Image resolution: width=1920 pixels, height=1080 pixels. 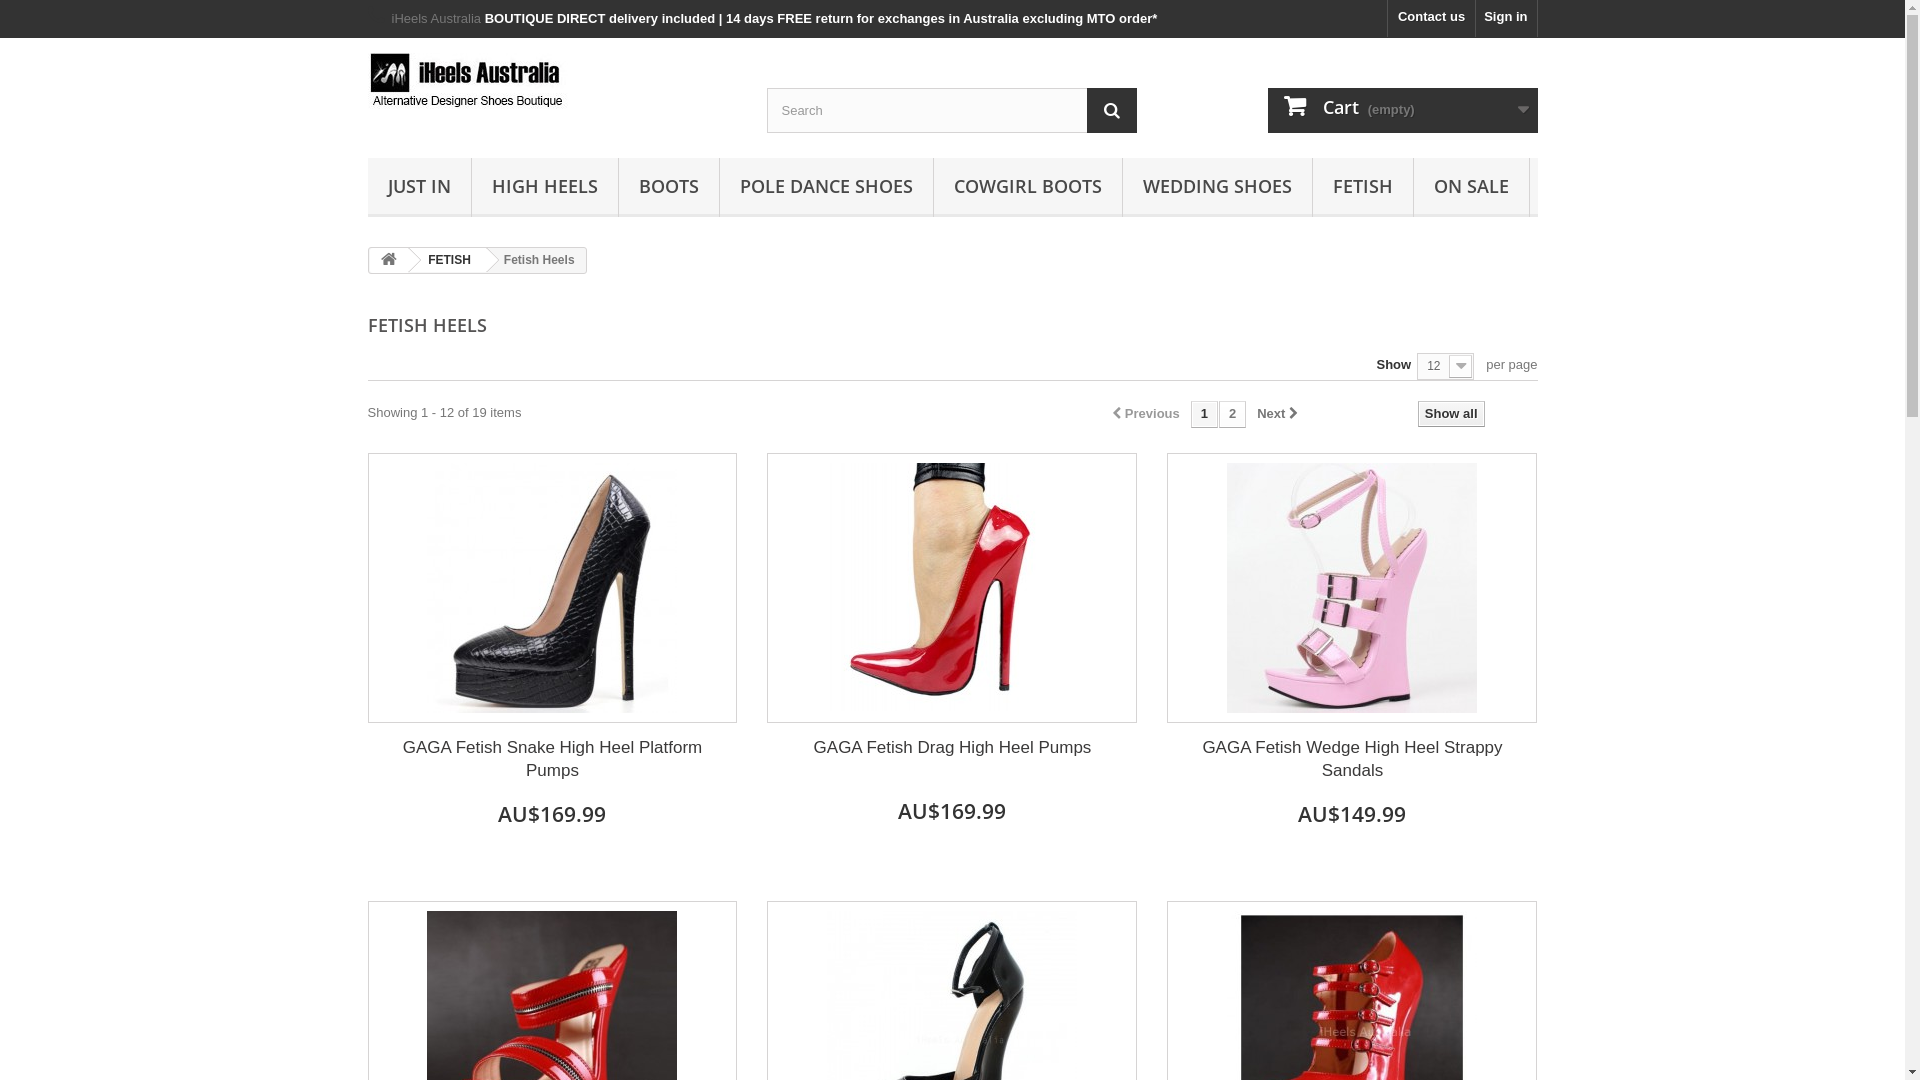 I want to click on COWGIRL BOOTS, so click(x=1028, y=188).